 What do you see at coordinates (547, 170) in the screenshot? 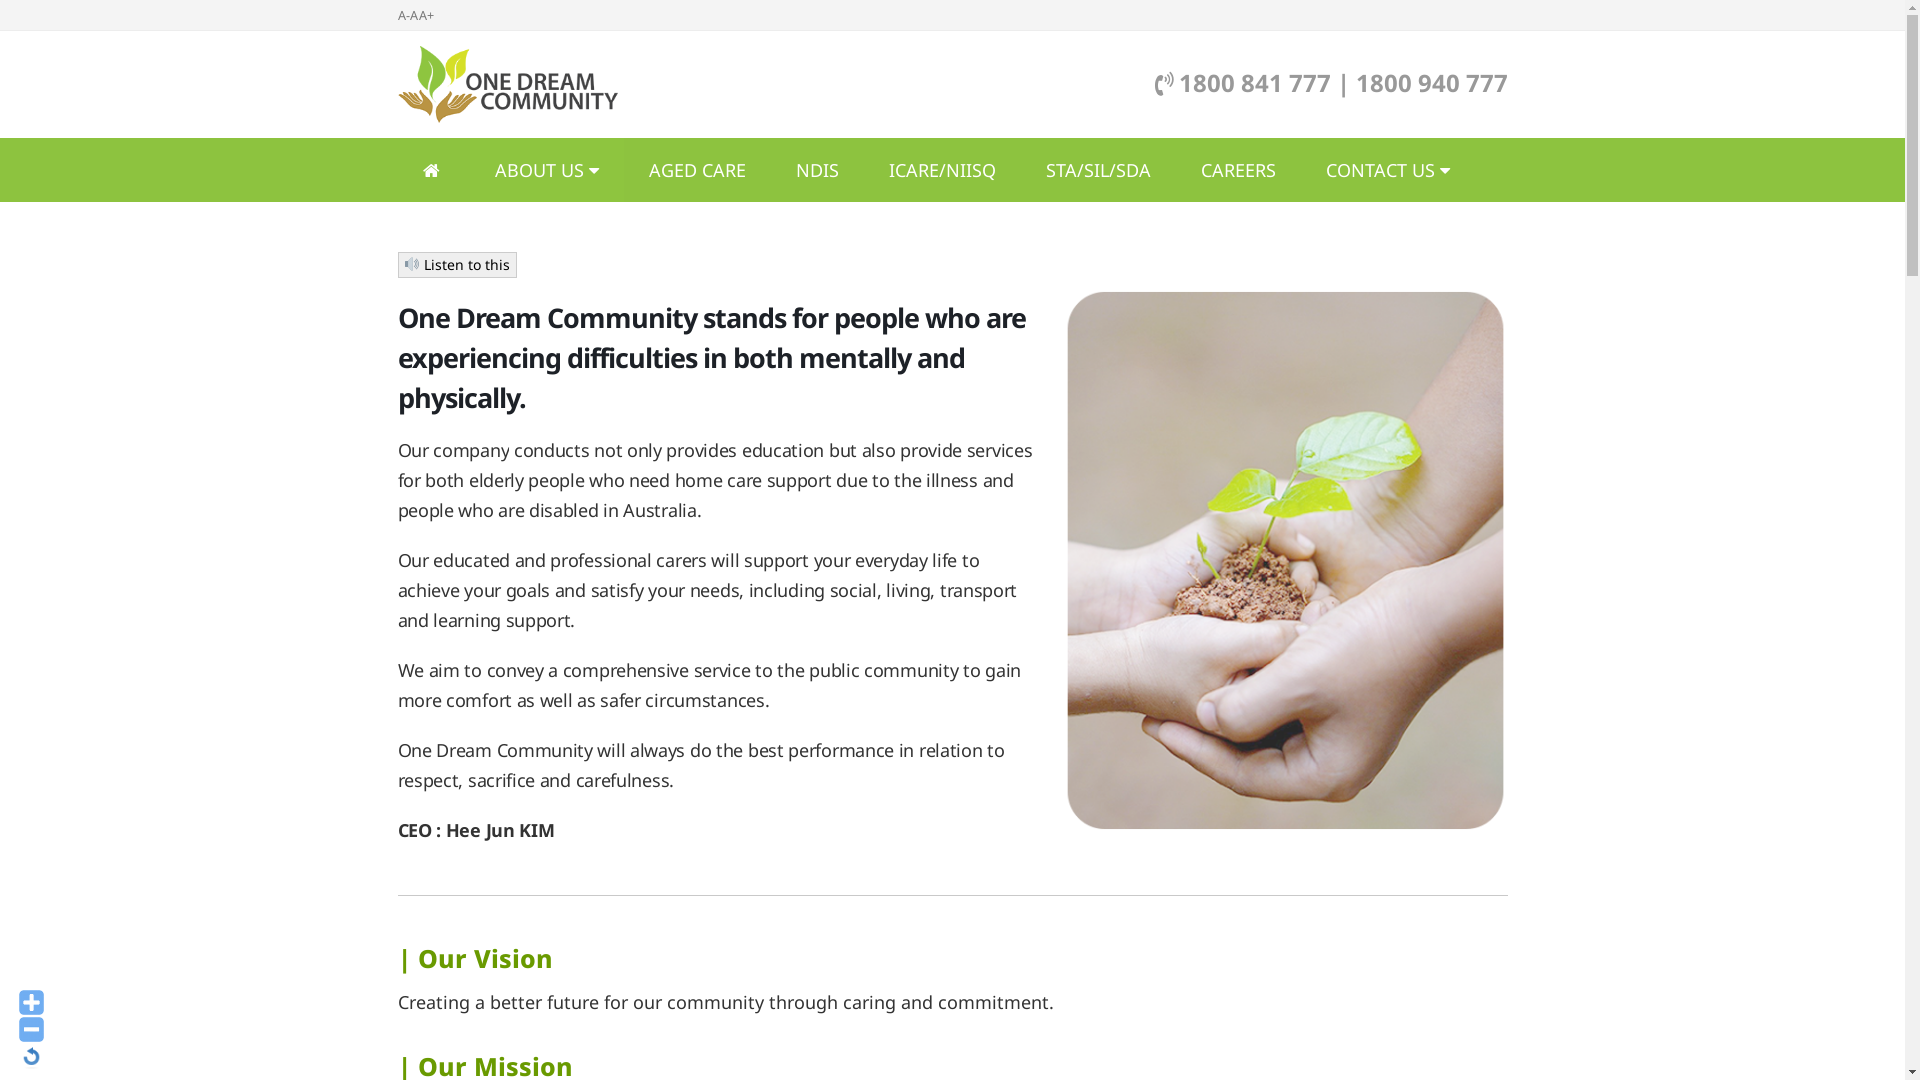
I see `ABOUT US` at bounding box center [547, 170].